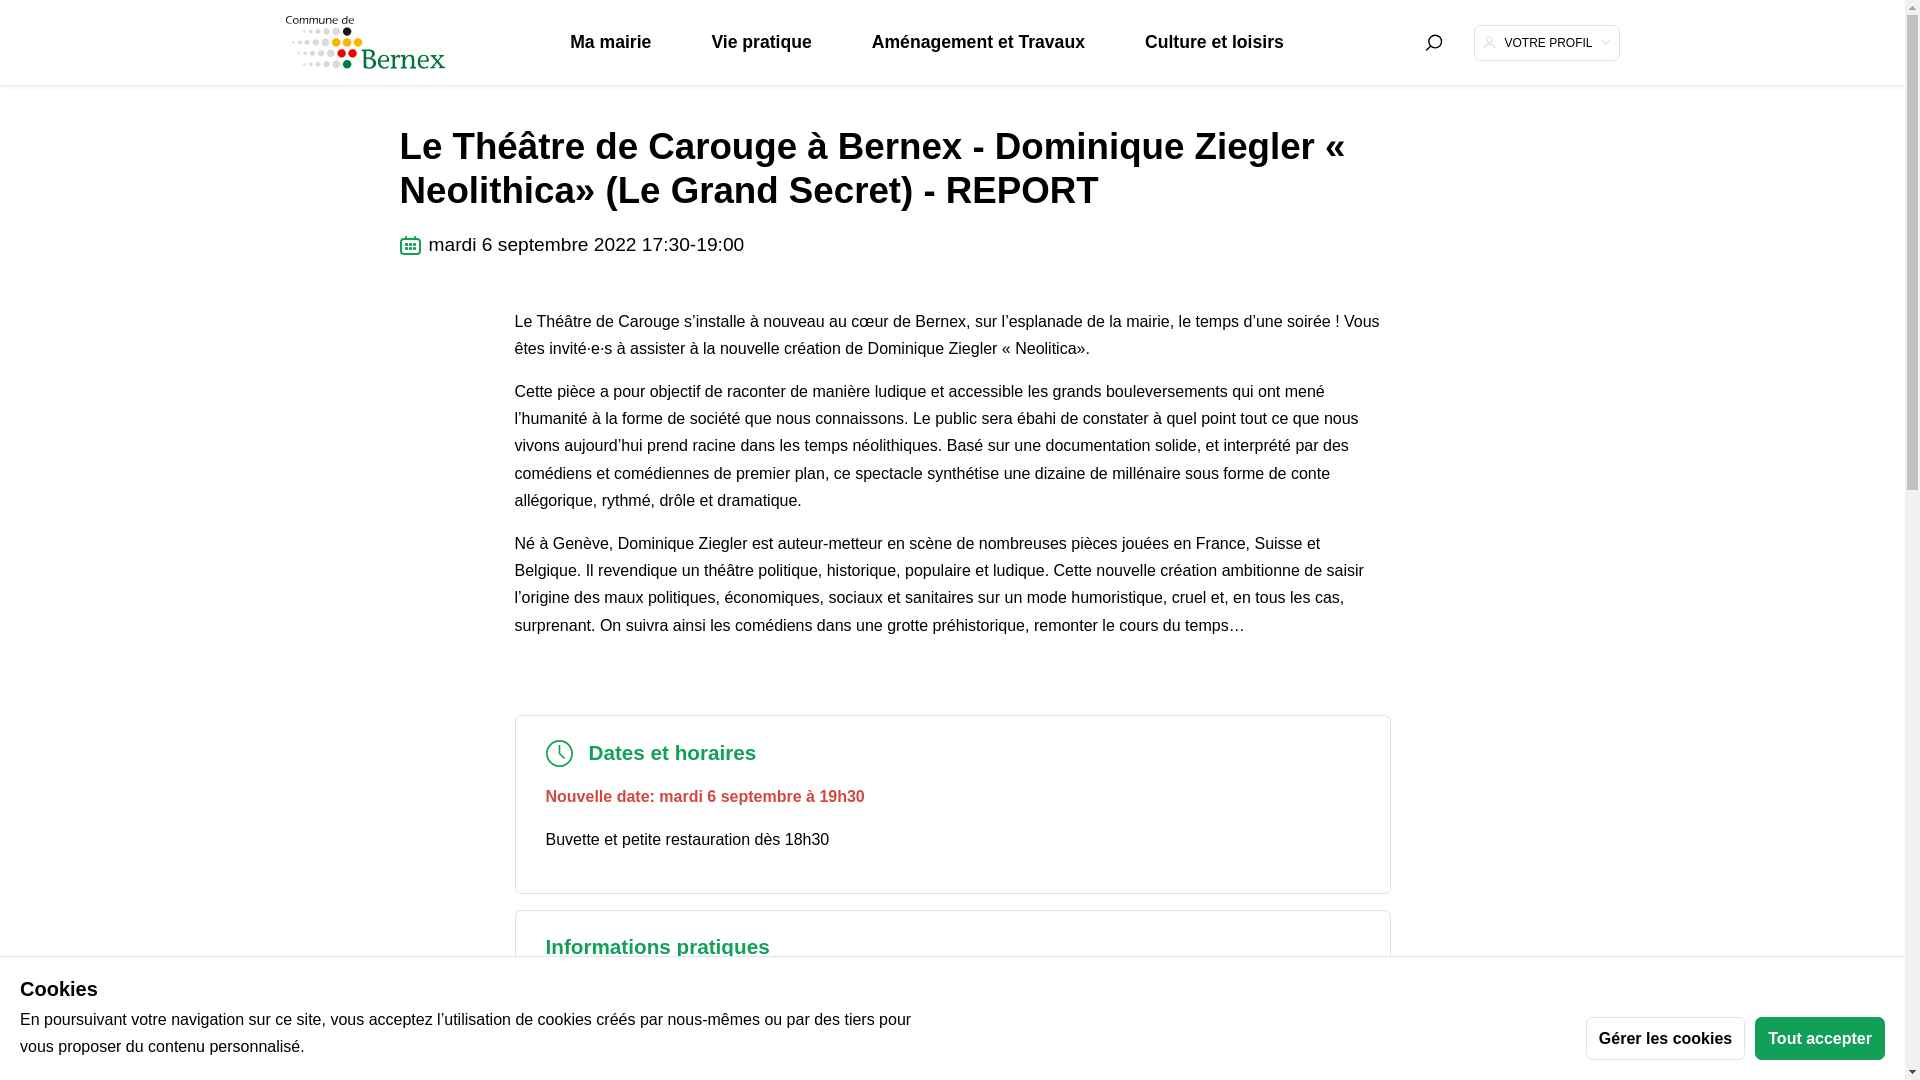 The width and height of the screenshot is (1920, 1080). What do you see at coordinates (438, 54) in the screenshot?
I see `Accueil` at bounding box center [438, 54].